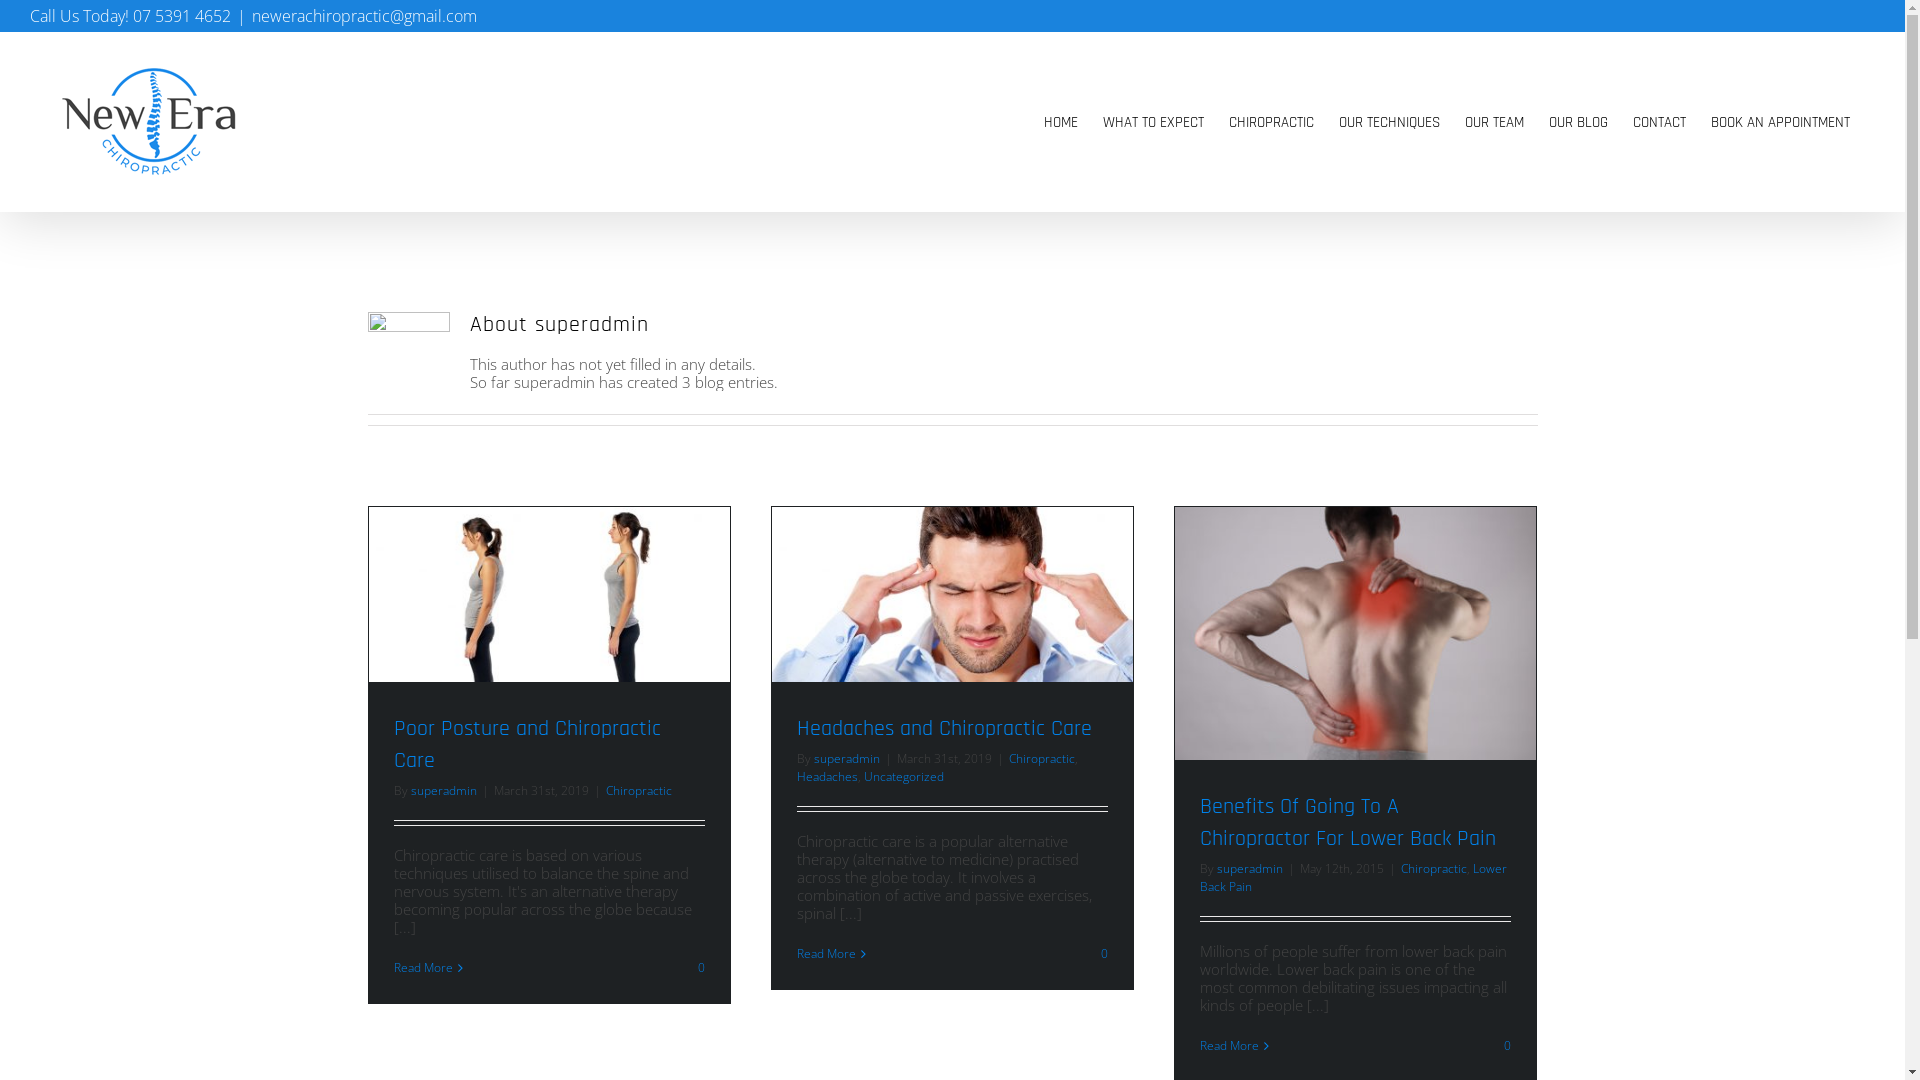 The width and height of the screenshot is (1920, 1080). I want to click on CHIROPRACTIC, so click(1272, 122).